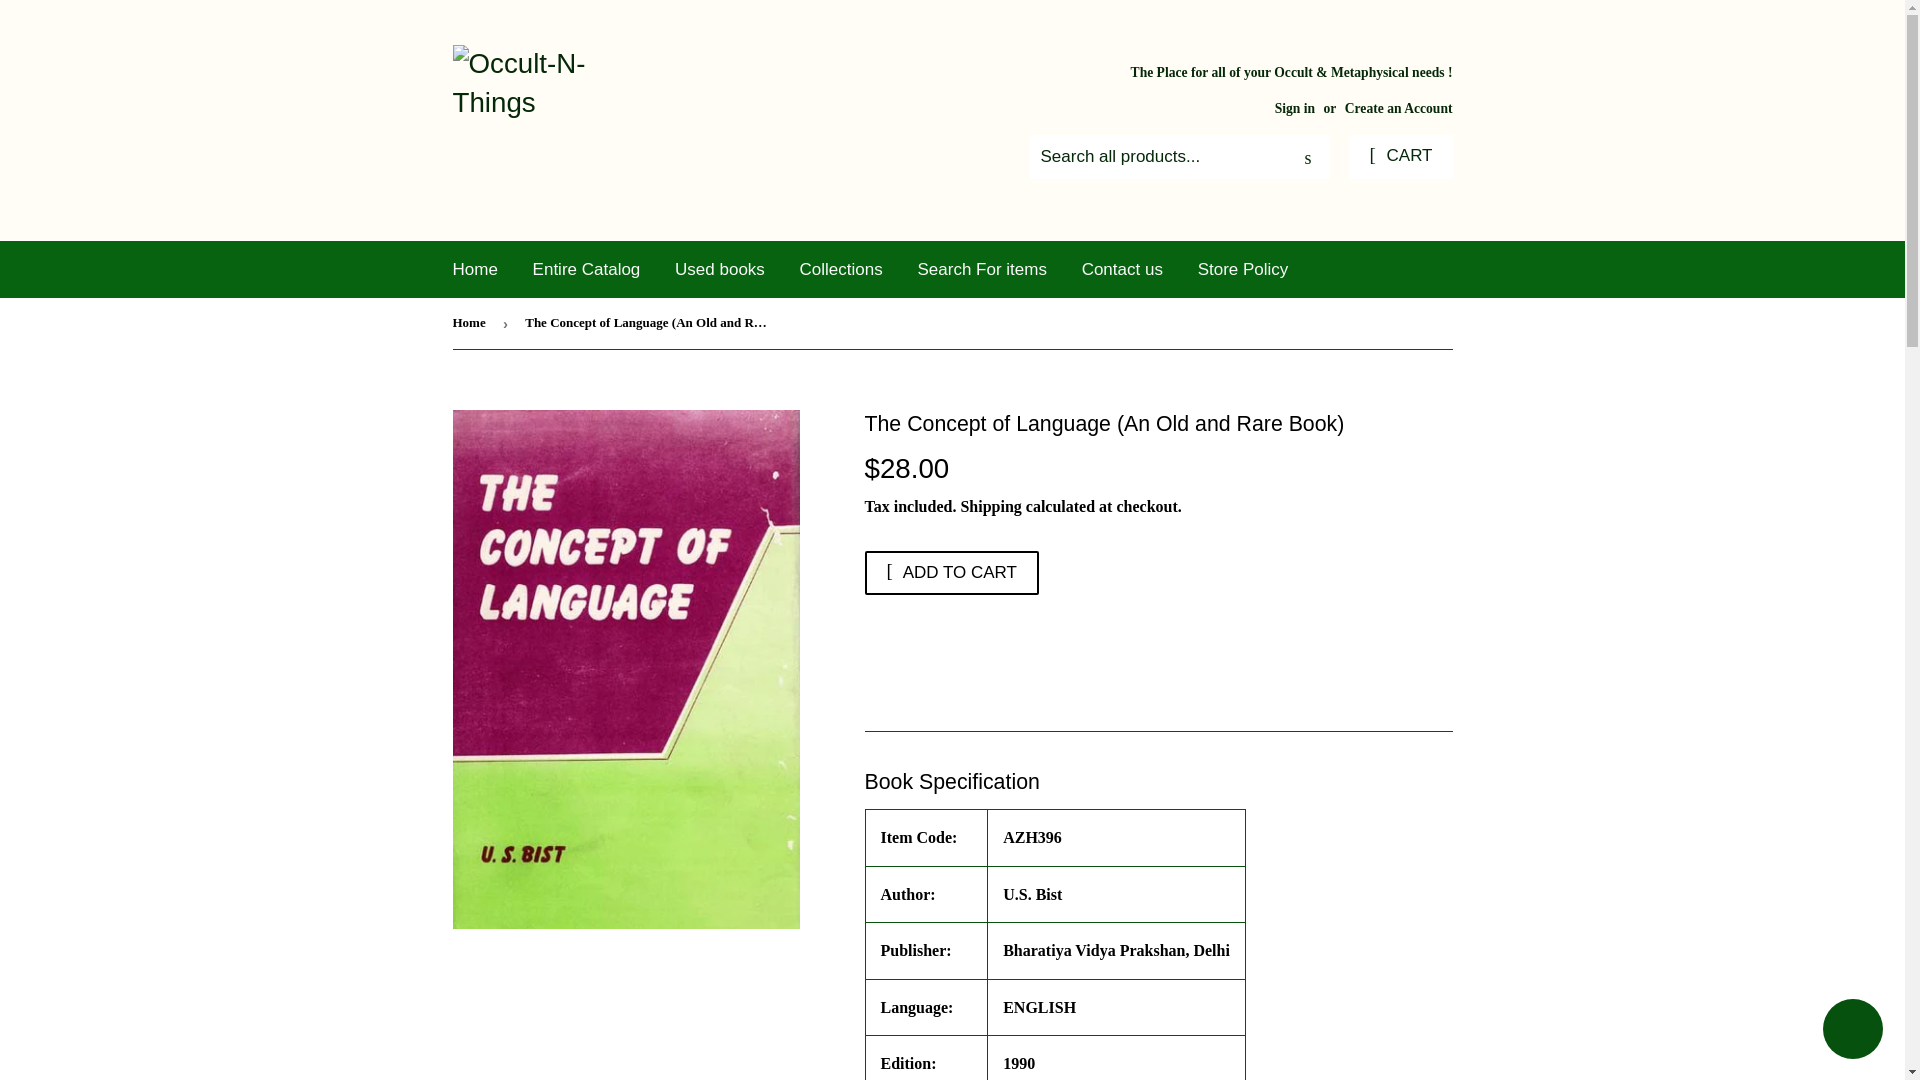  I want to click on U.S. Bist, so click(1032, 894).